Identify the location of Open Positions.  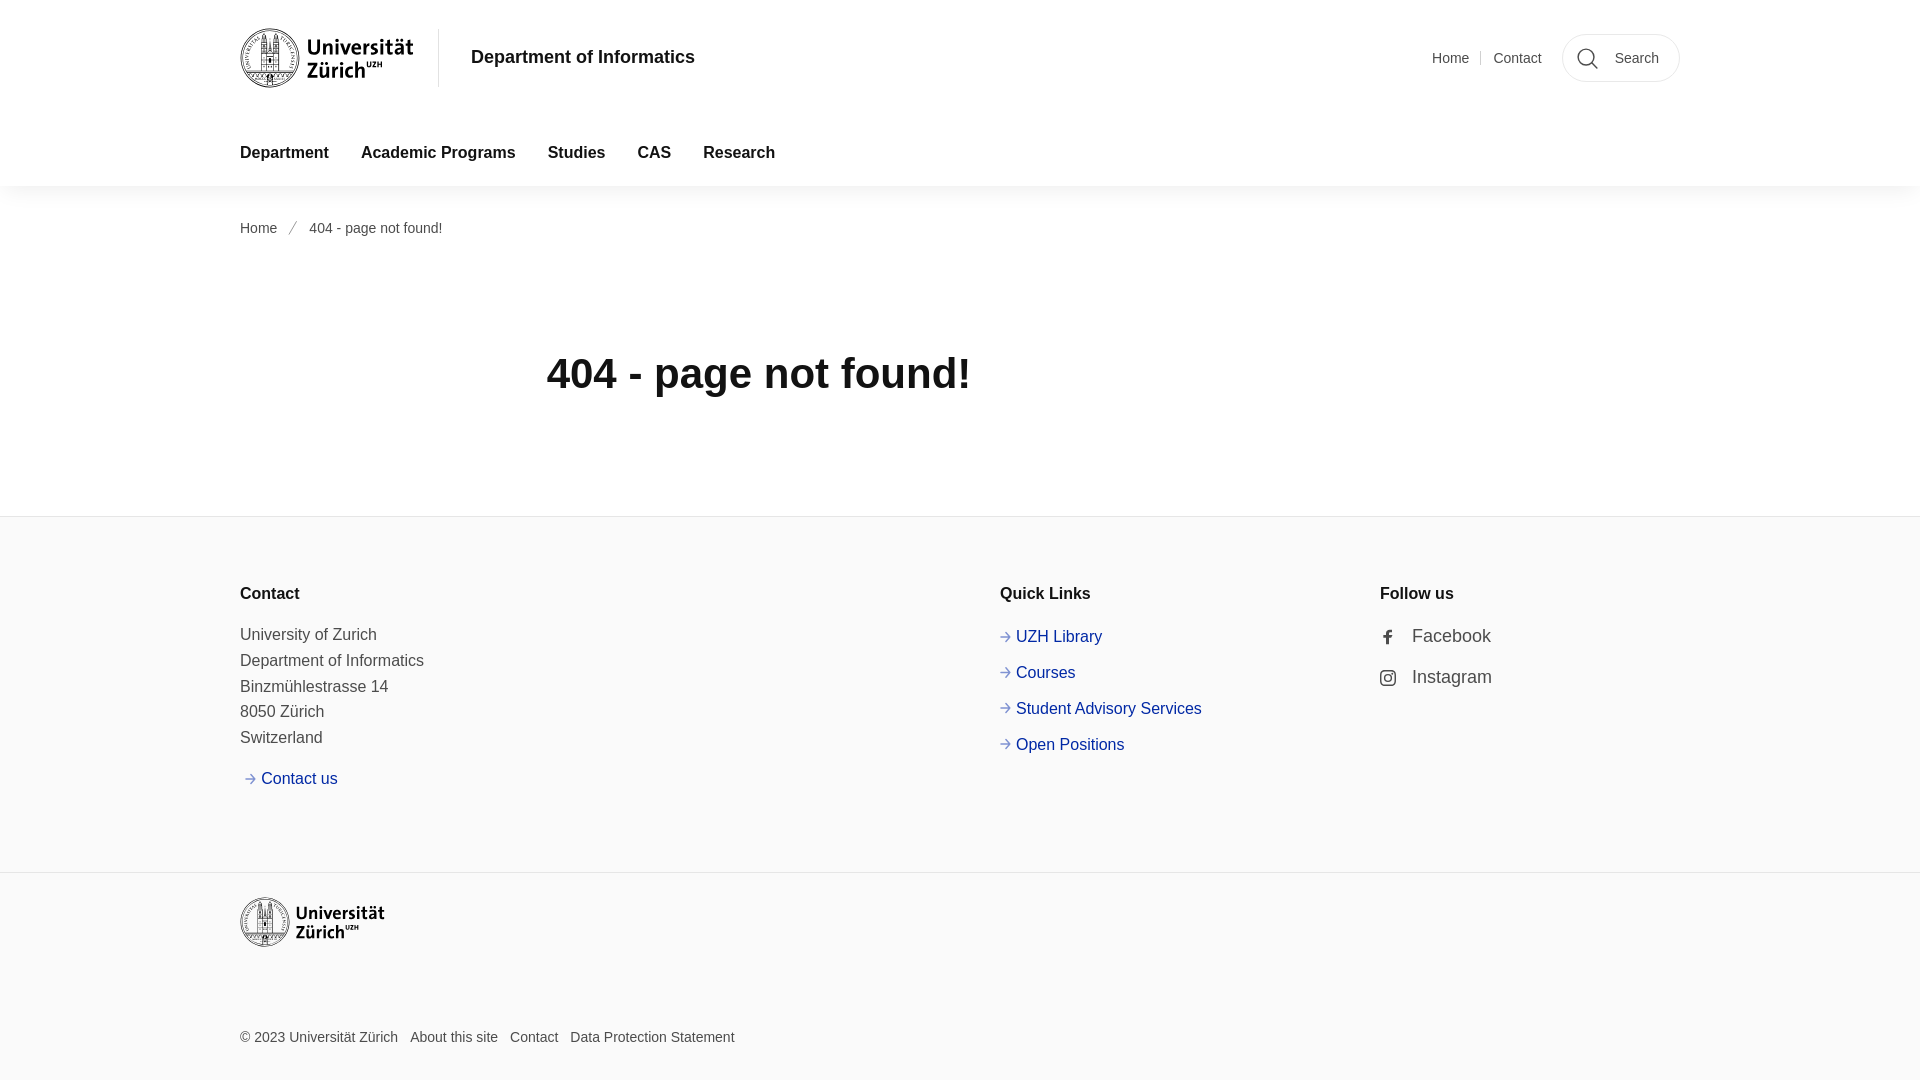
(1062, 745).